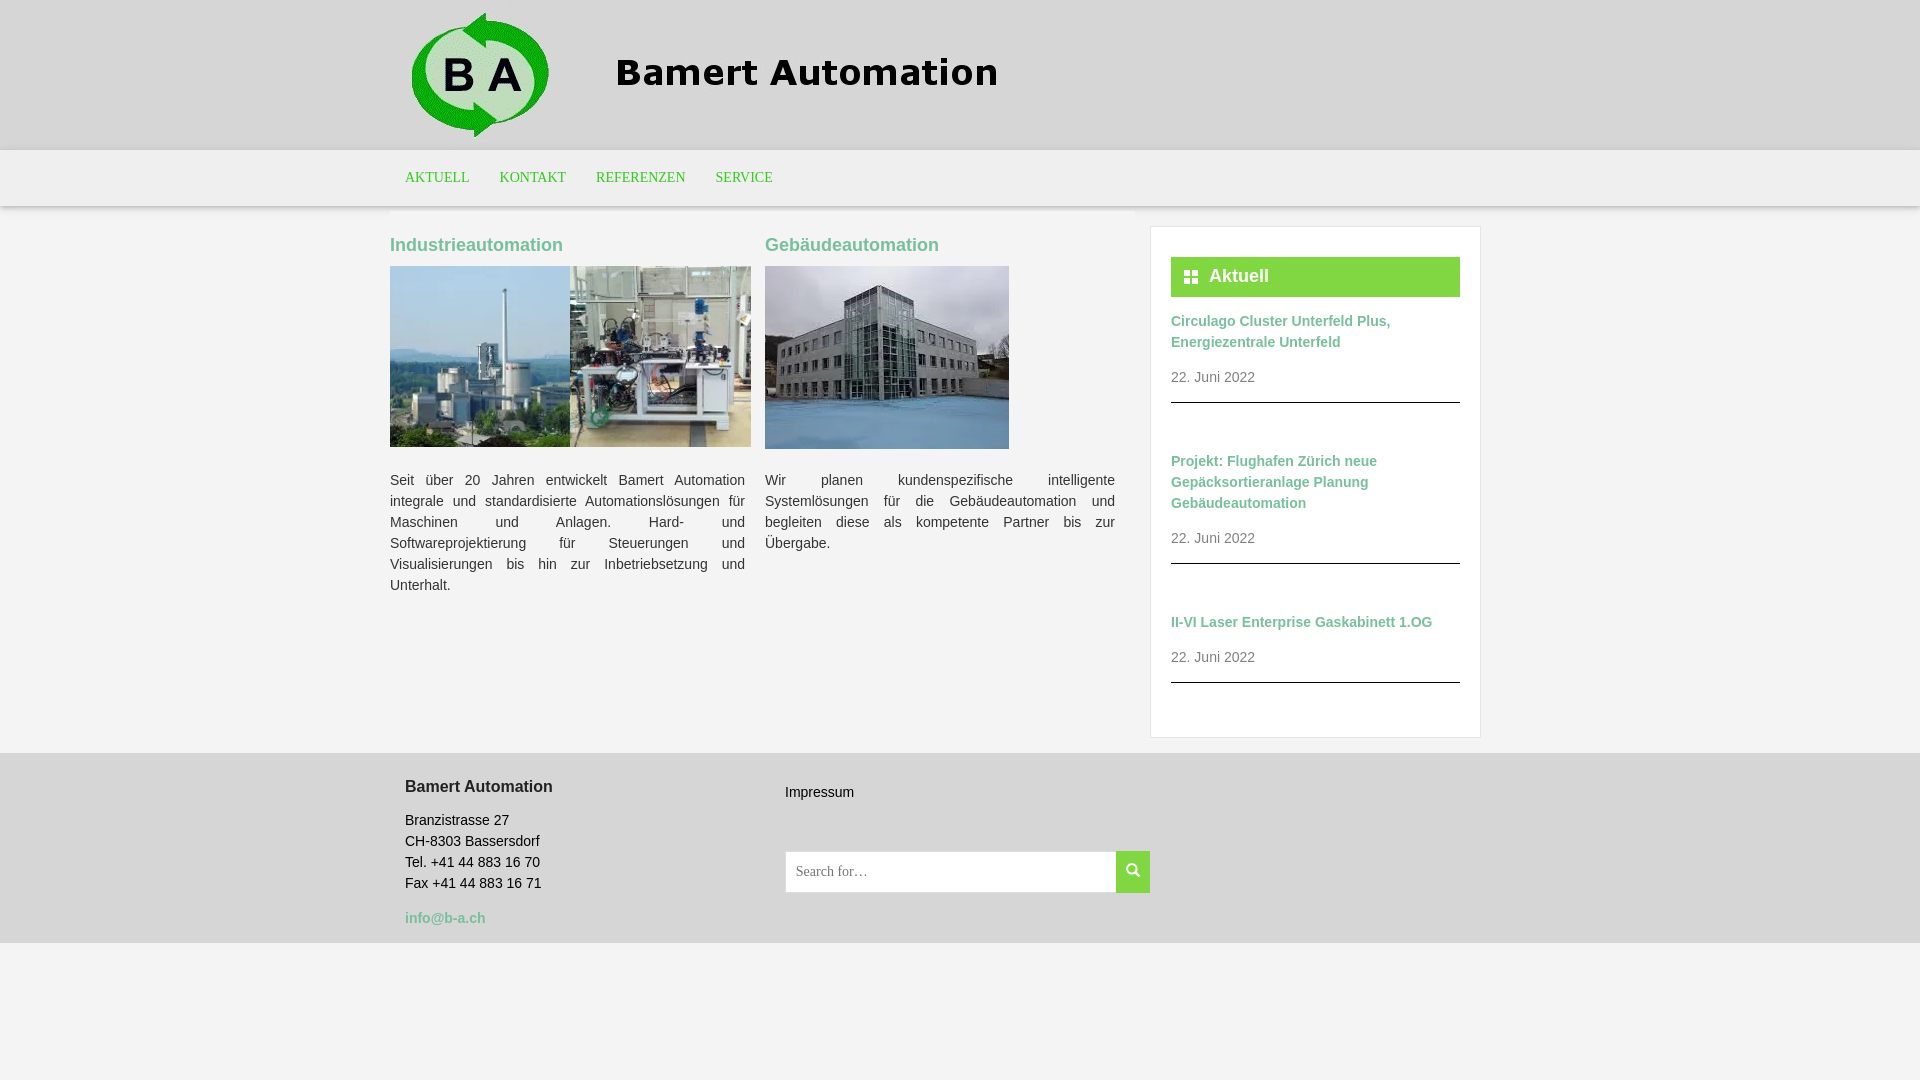 The width and height of the screenshot is (1920, 1080). What do you see at coordinates (710, 74) in the screenshot?
I see `Bamert Automation` at bounding box center [710, 74].